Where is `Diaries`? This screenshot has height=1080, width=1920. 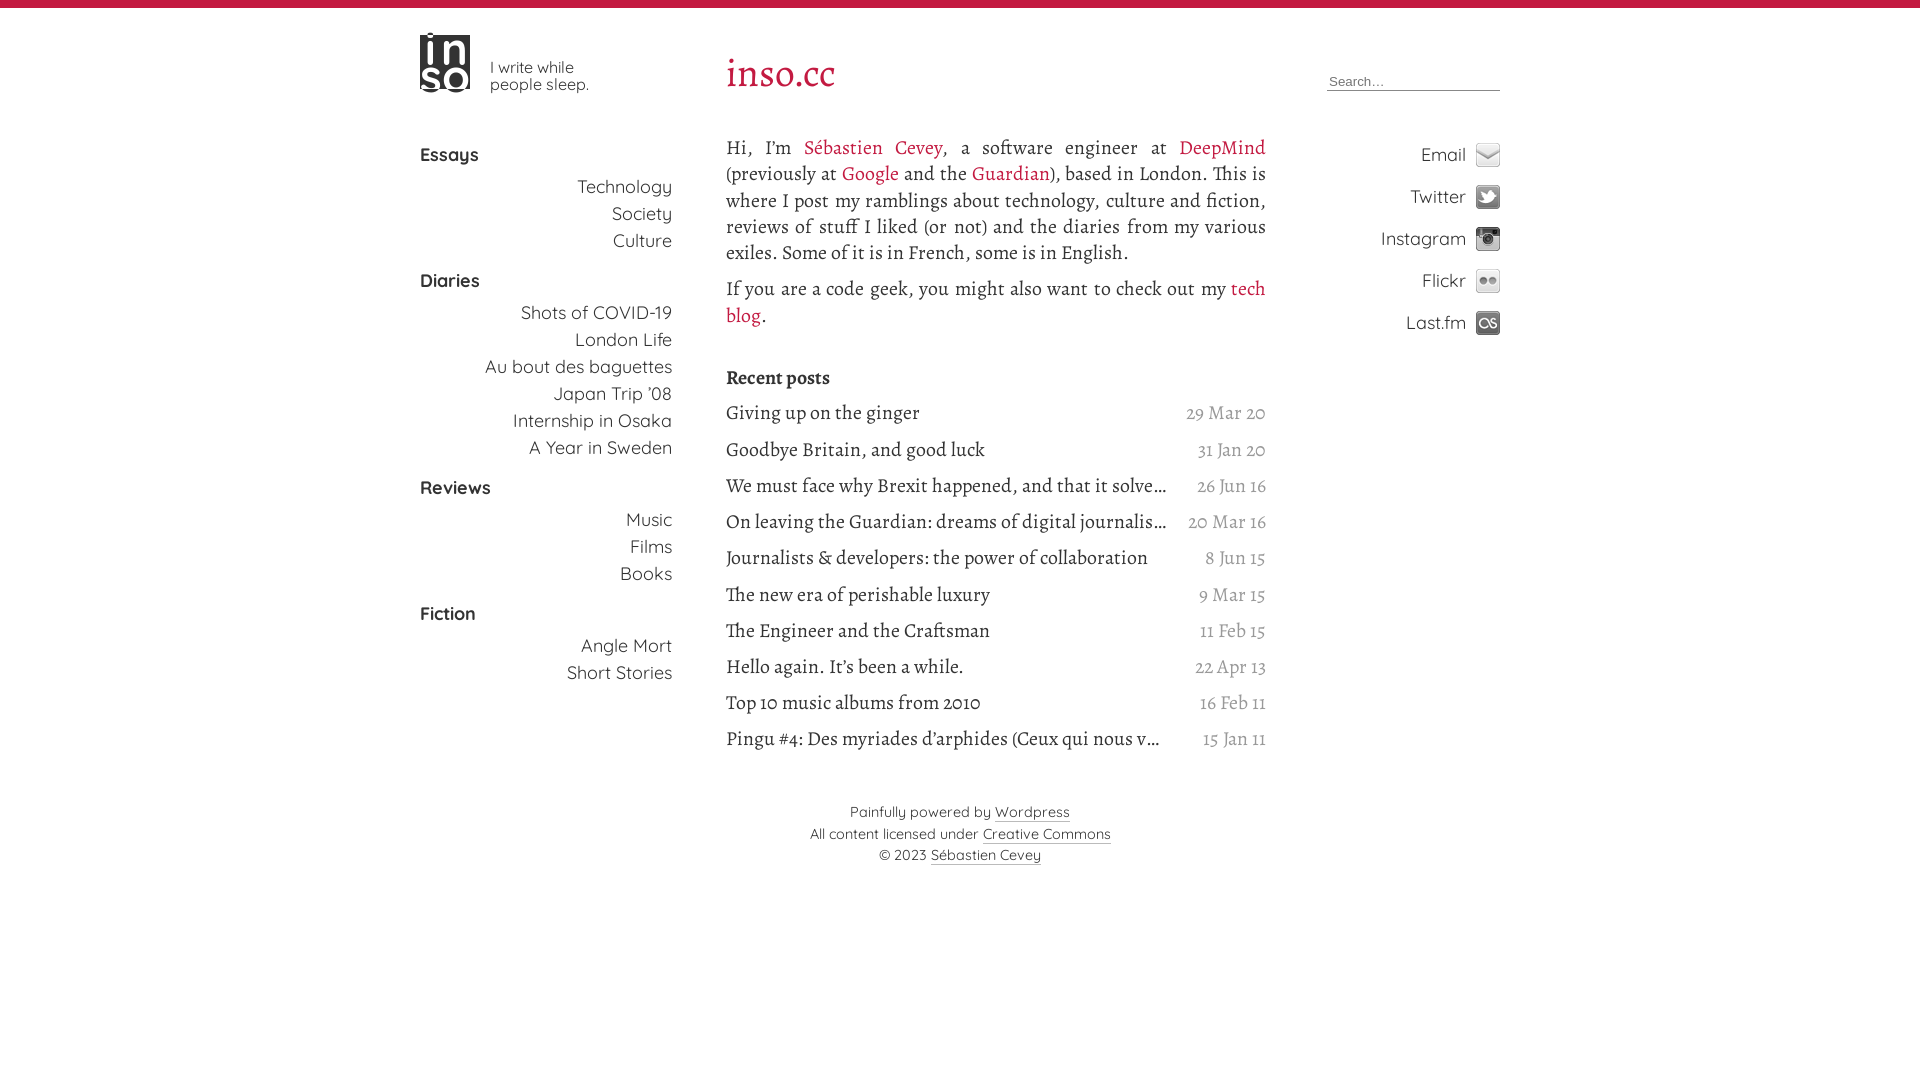 Diaries is located at coordinates (450, 281).